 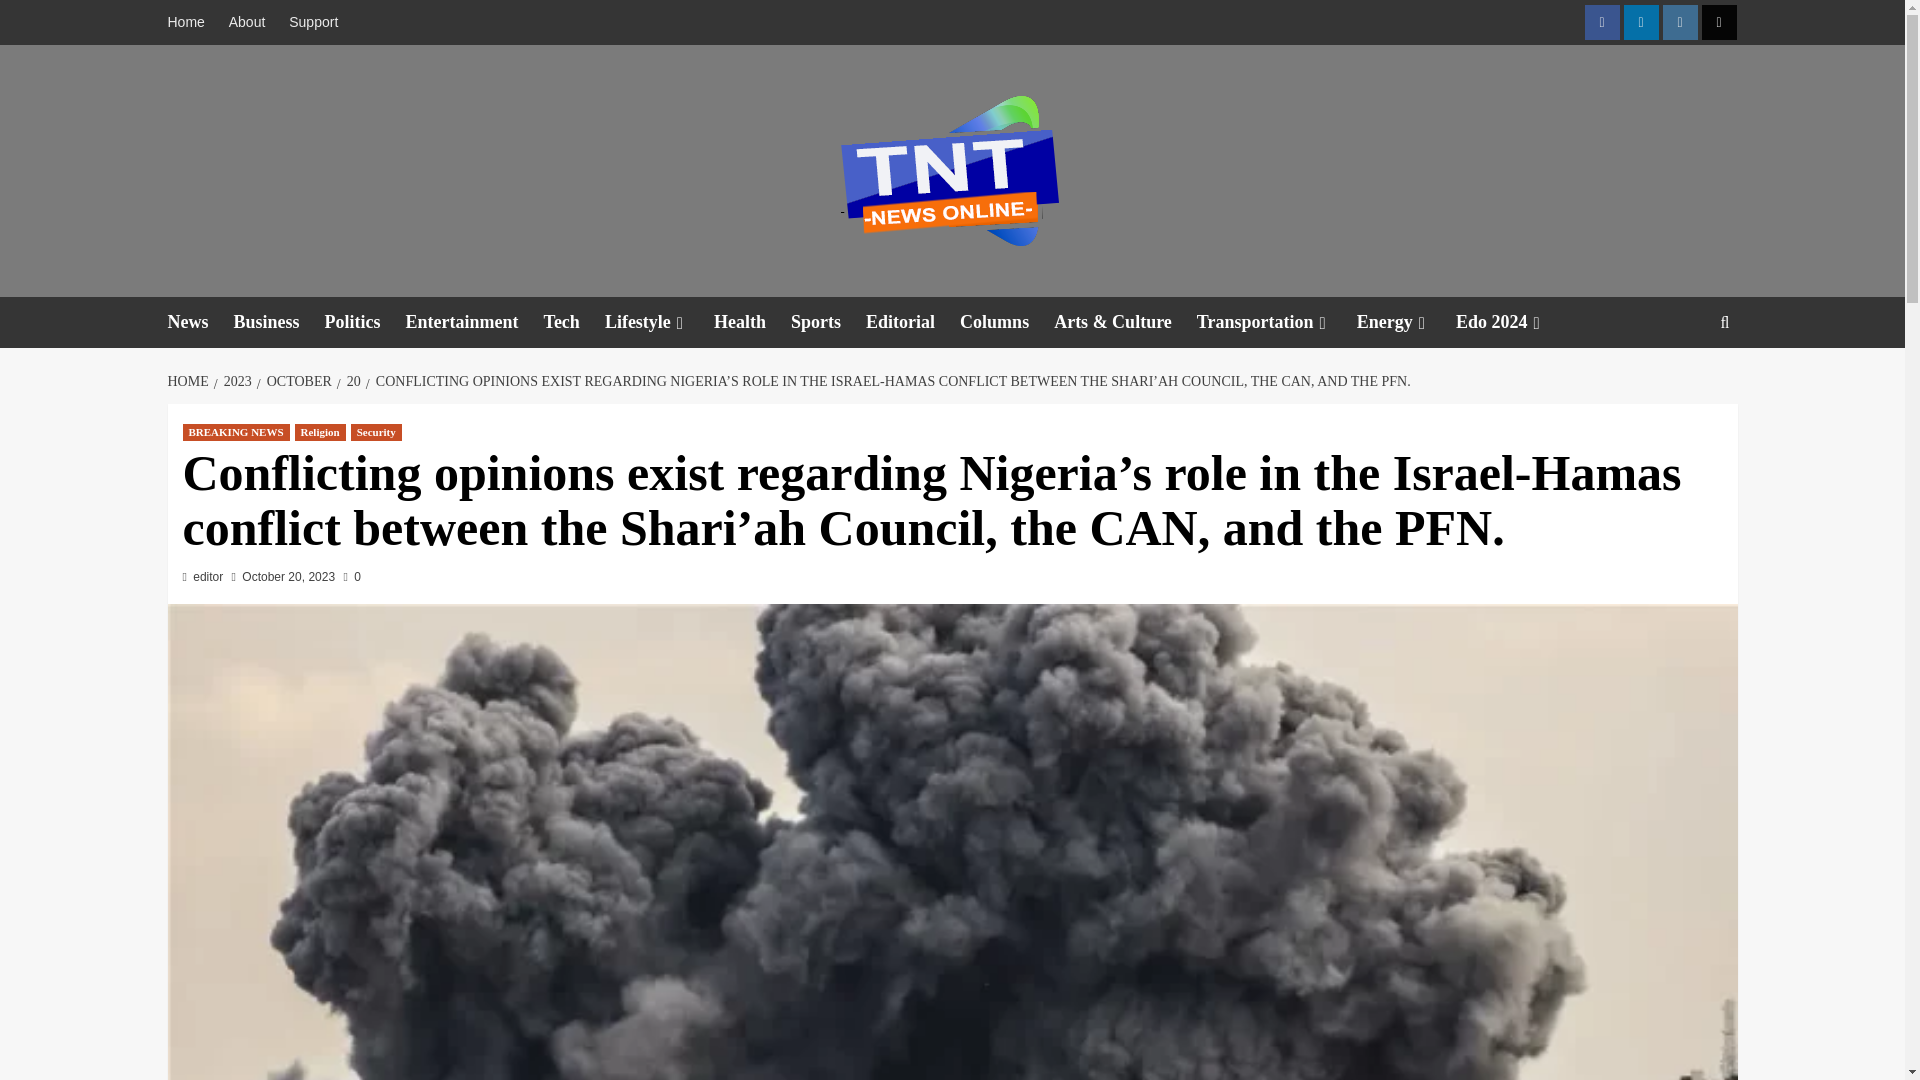 I want to click on Facebook, so click(x=1601, y=22).